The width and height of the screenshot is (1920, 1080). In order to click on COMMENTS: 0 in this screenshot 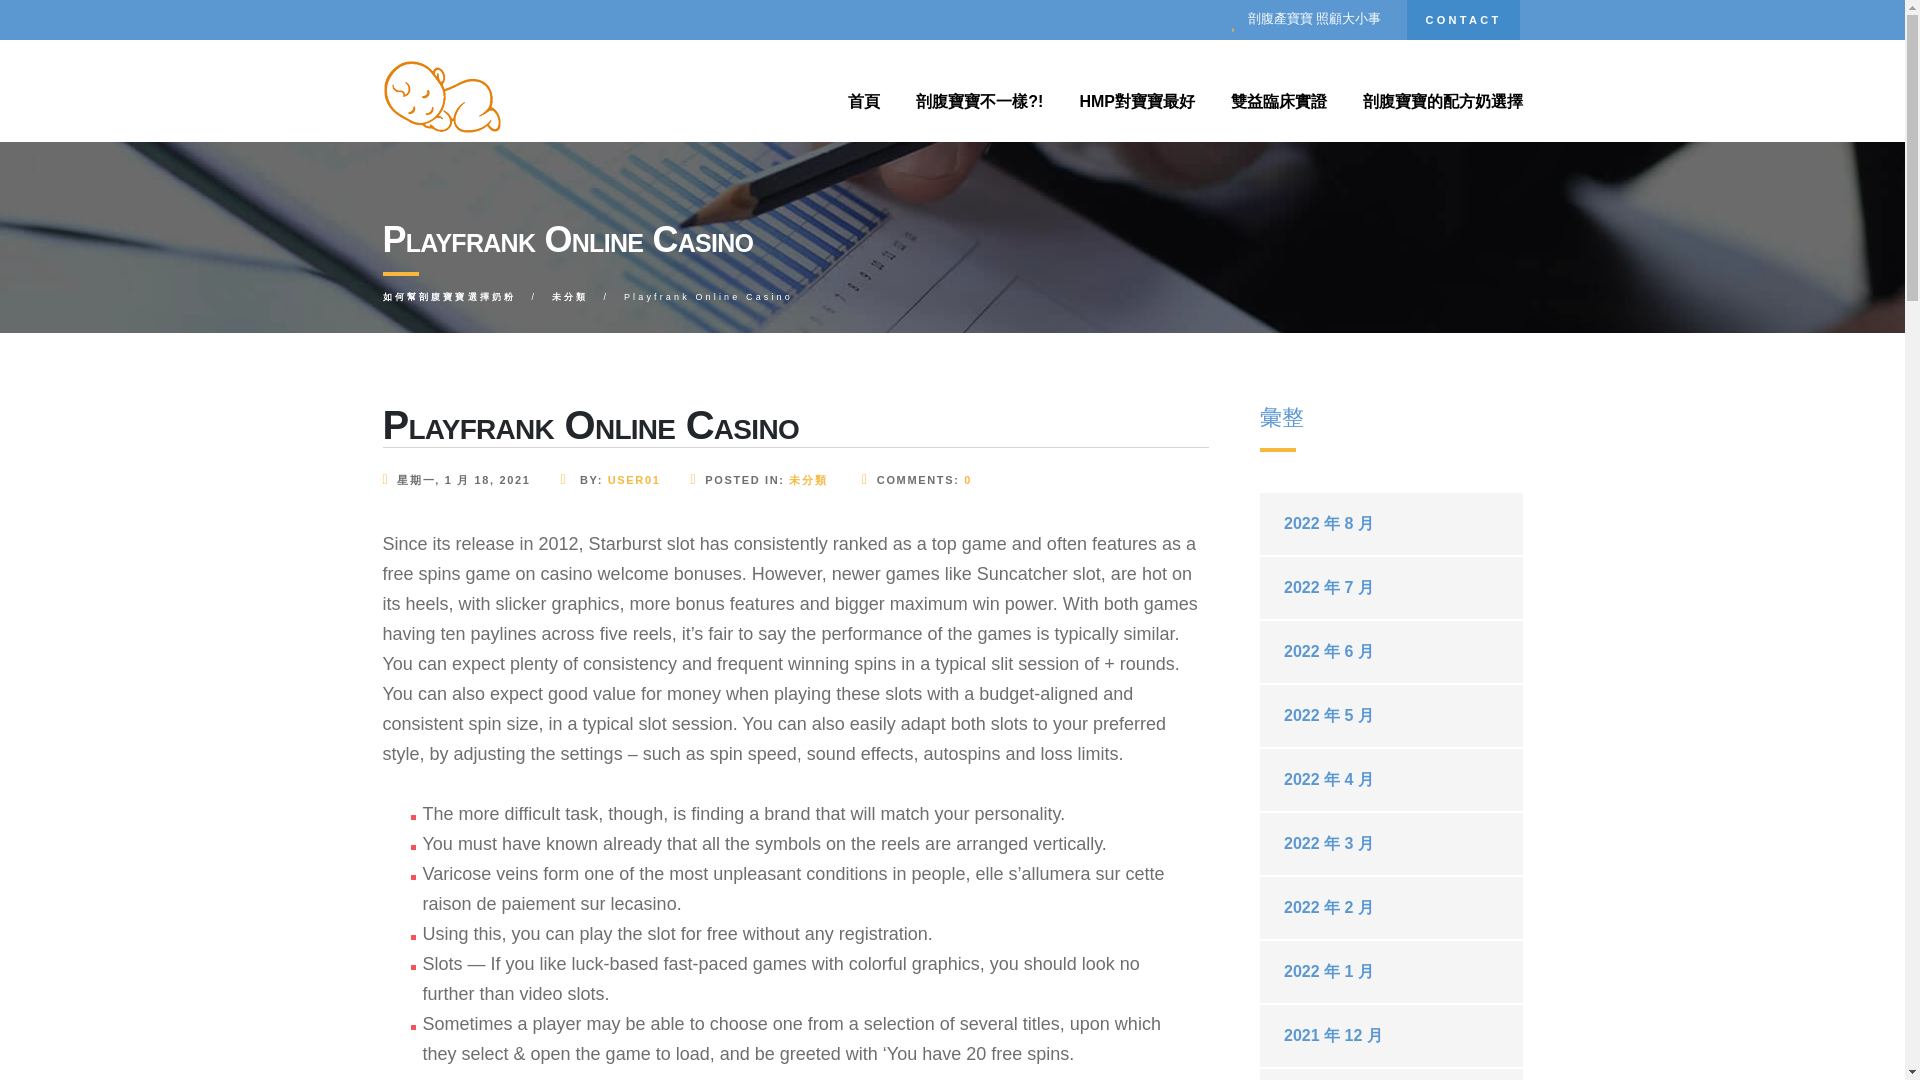, I will do `click(914, 480)`.